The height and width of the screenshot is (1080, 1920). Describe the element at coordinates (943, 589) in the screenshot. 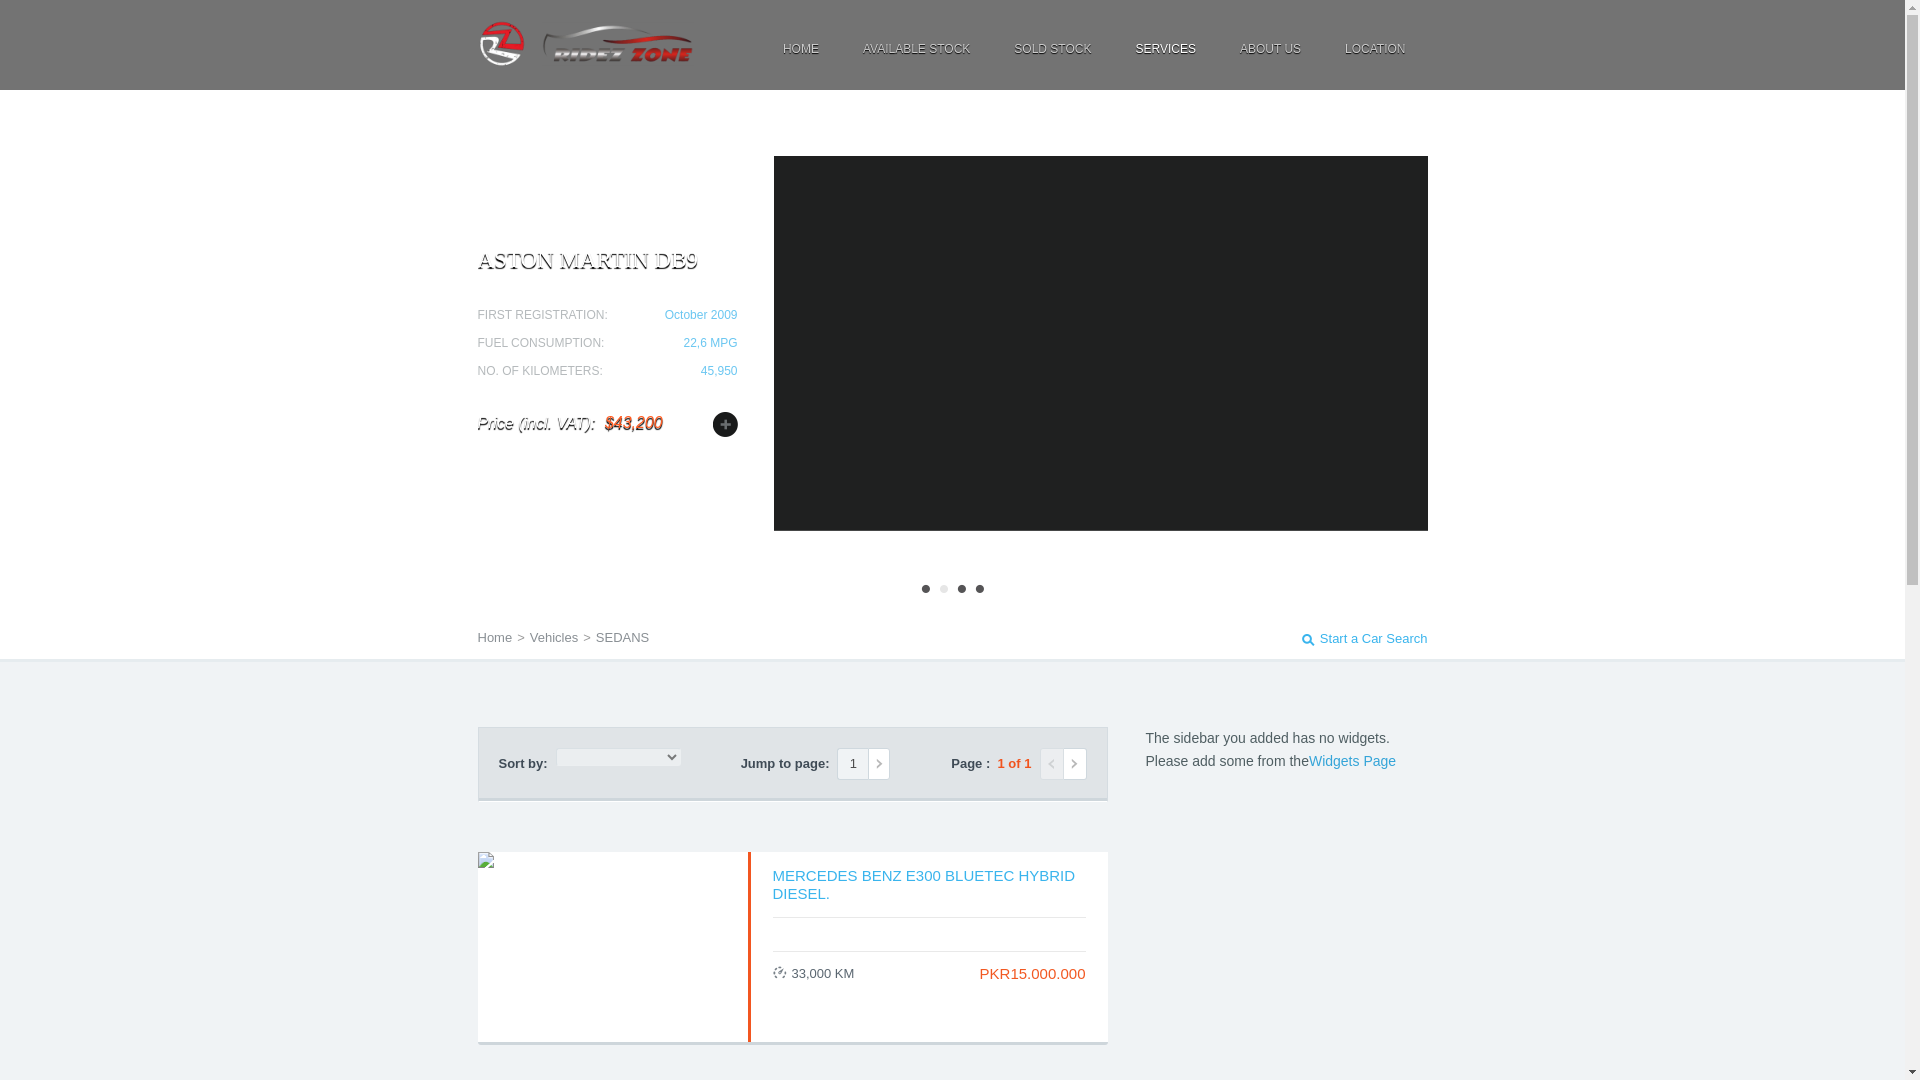

I see `2` at that location.